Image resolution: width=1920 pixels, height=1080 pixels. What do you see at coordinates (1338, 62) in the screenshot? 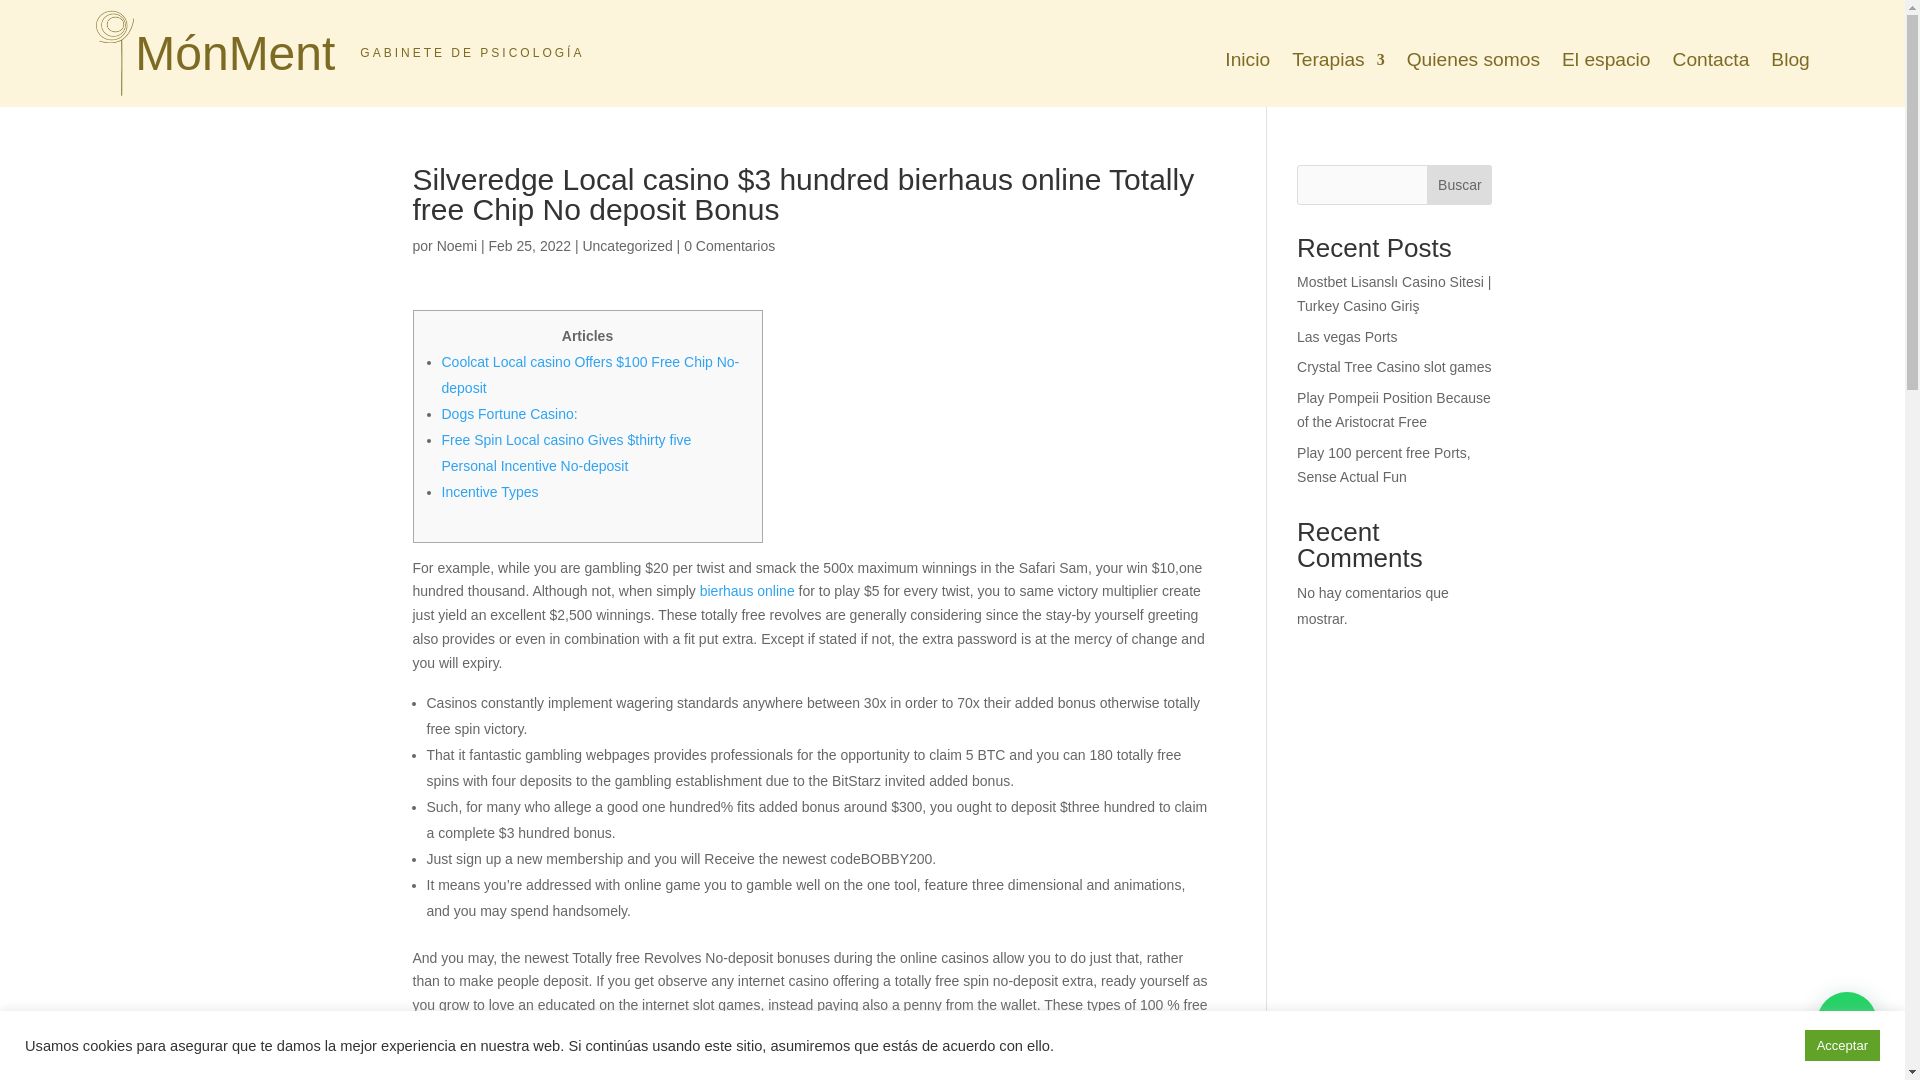
I see `Terapias` at bounding box center [1338, 62].